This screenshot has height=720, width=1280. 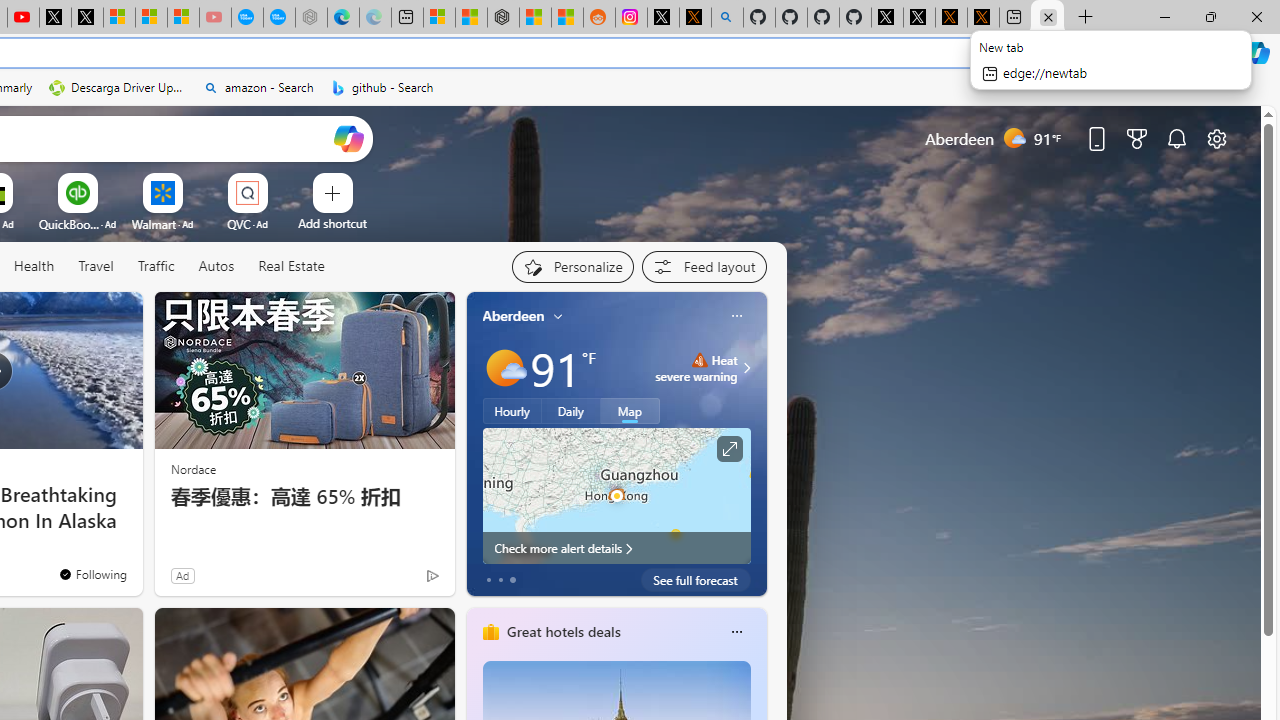 I want to click on github - Search, so click(x=382, y=88).